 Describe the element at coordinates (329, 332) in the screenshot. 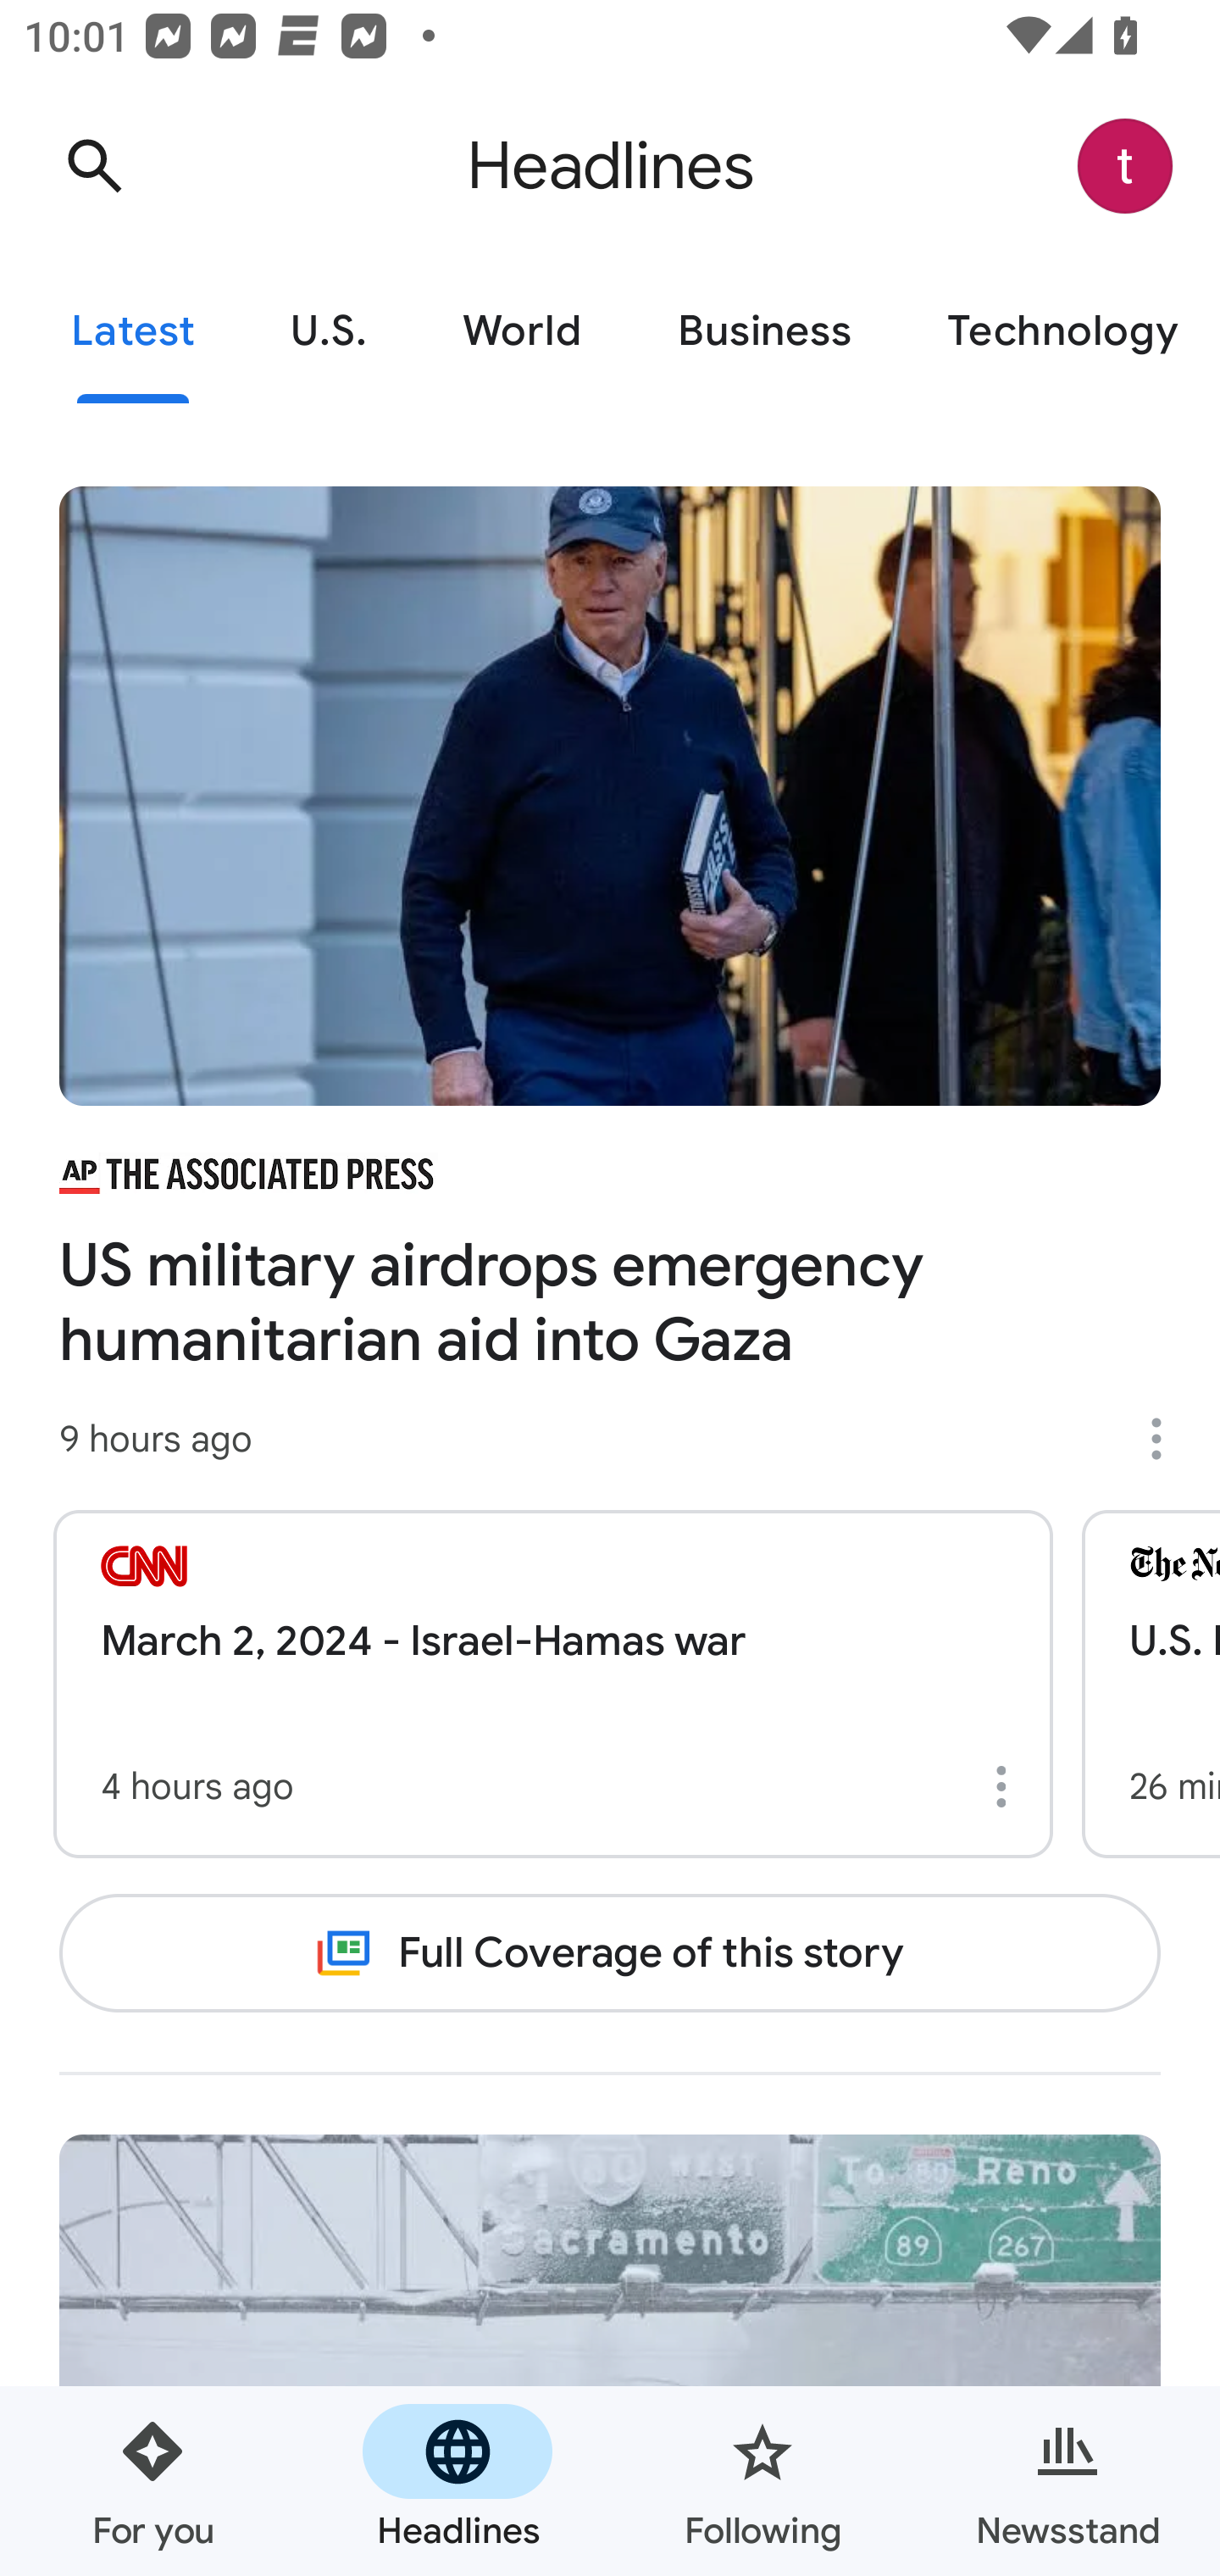

I see `U.S.` at that location.